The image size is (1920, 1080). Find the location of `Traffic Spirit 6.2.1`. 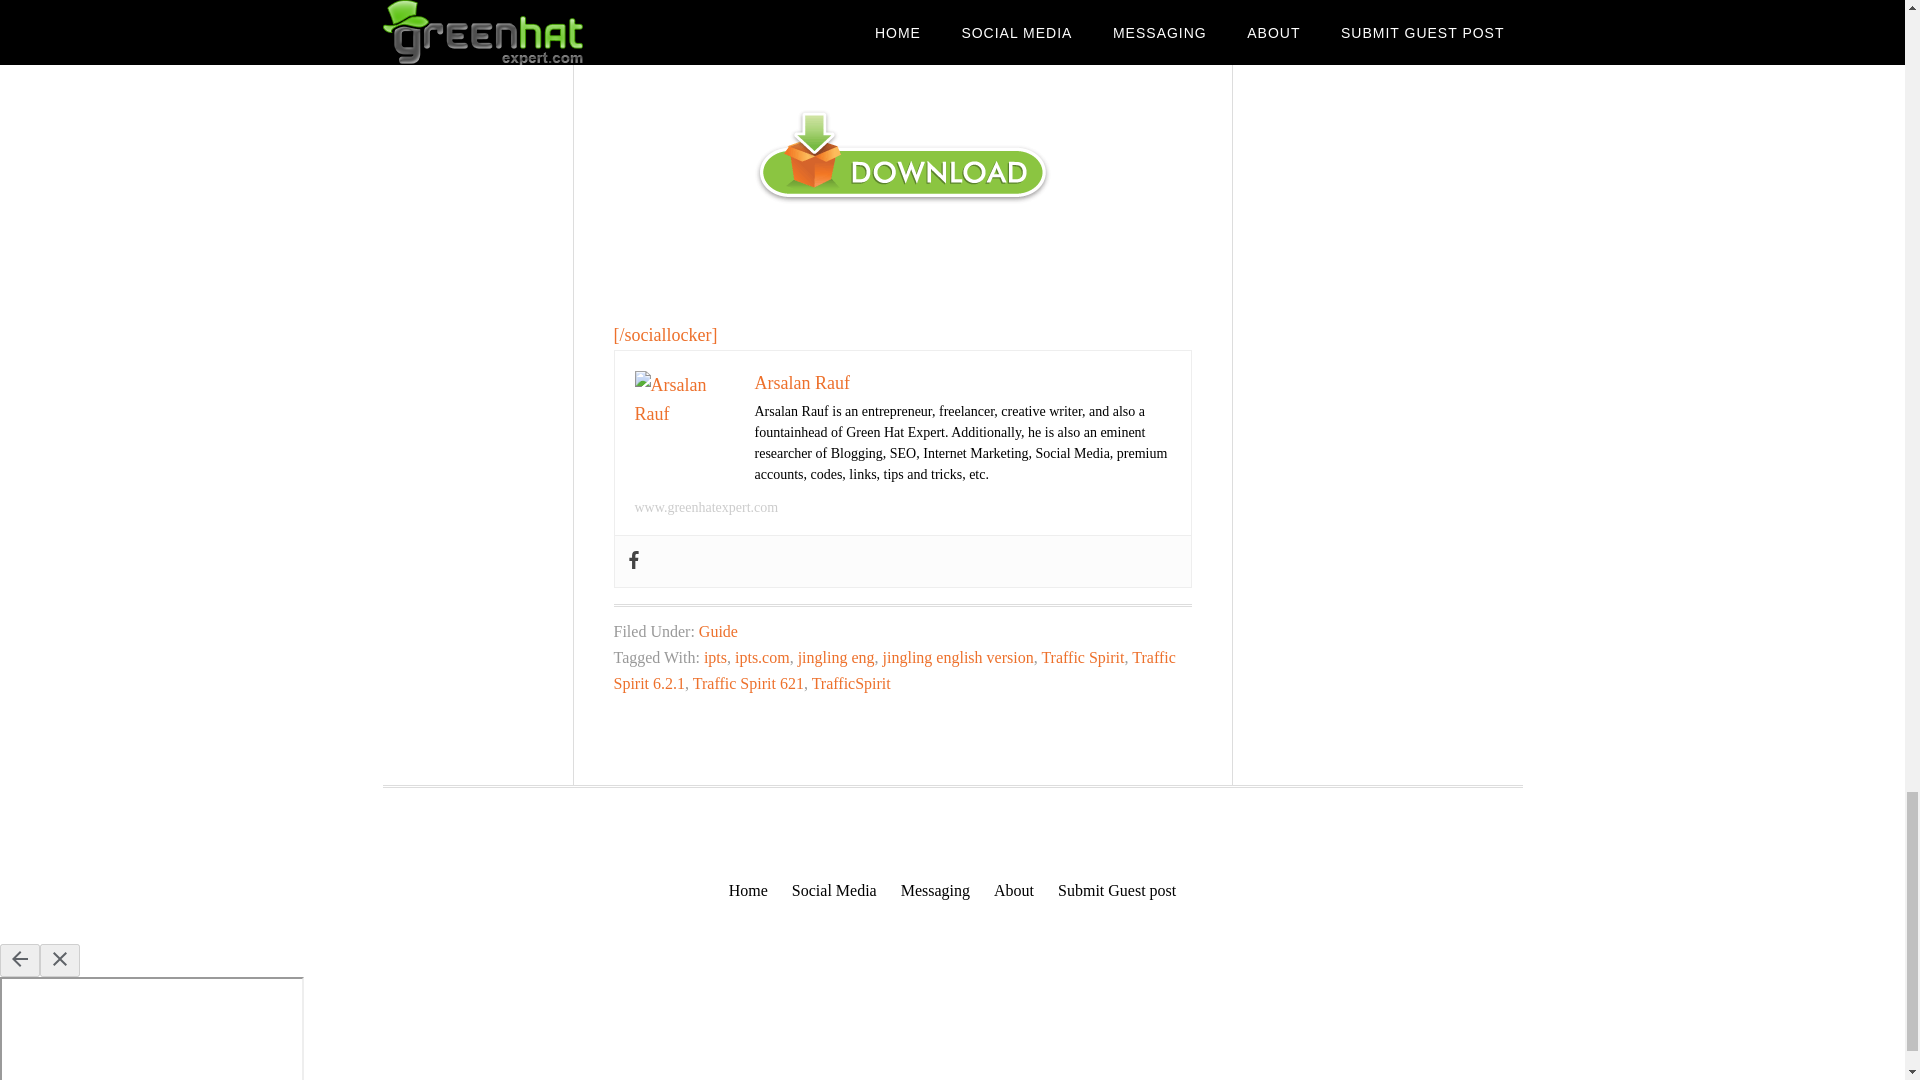

Traffic Spirit 6.2.1 is located at coordinates (894, 670).